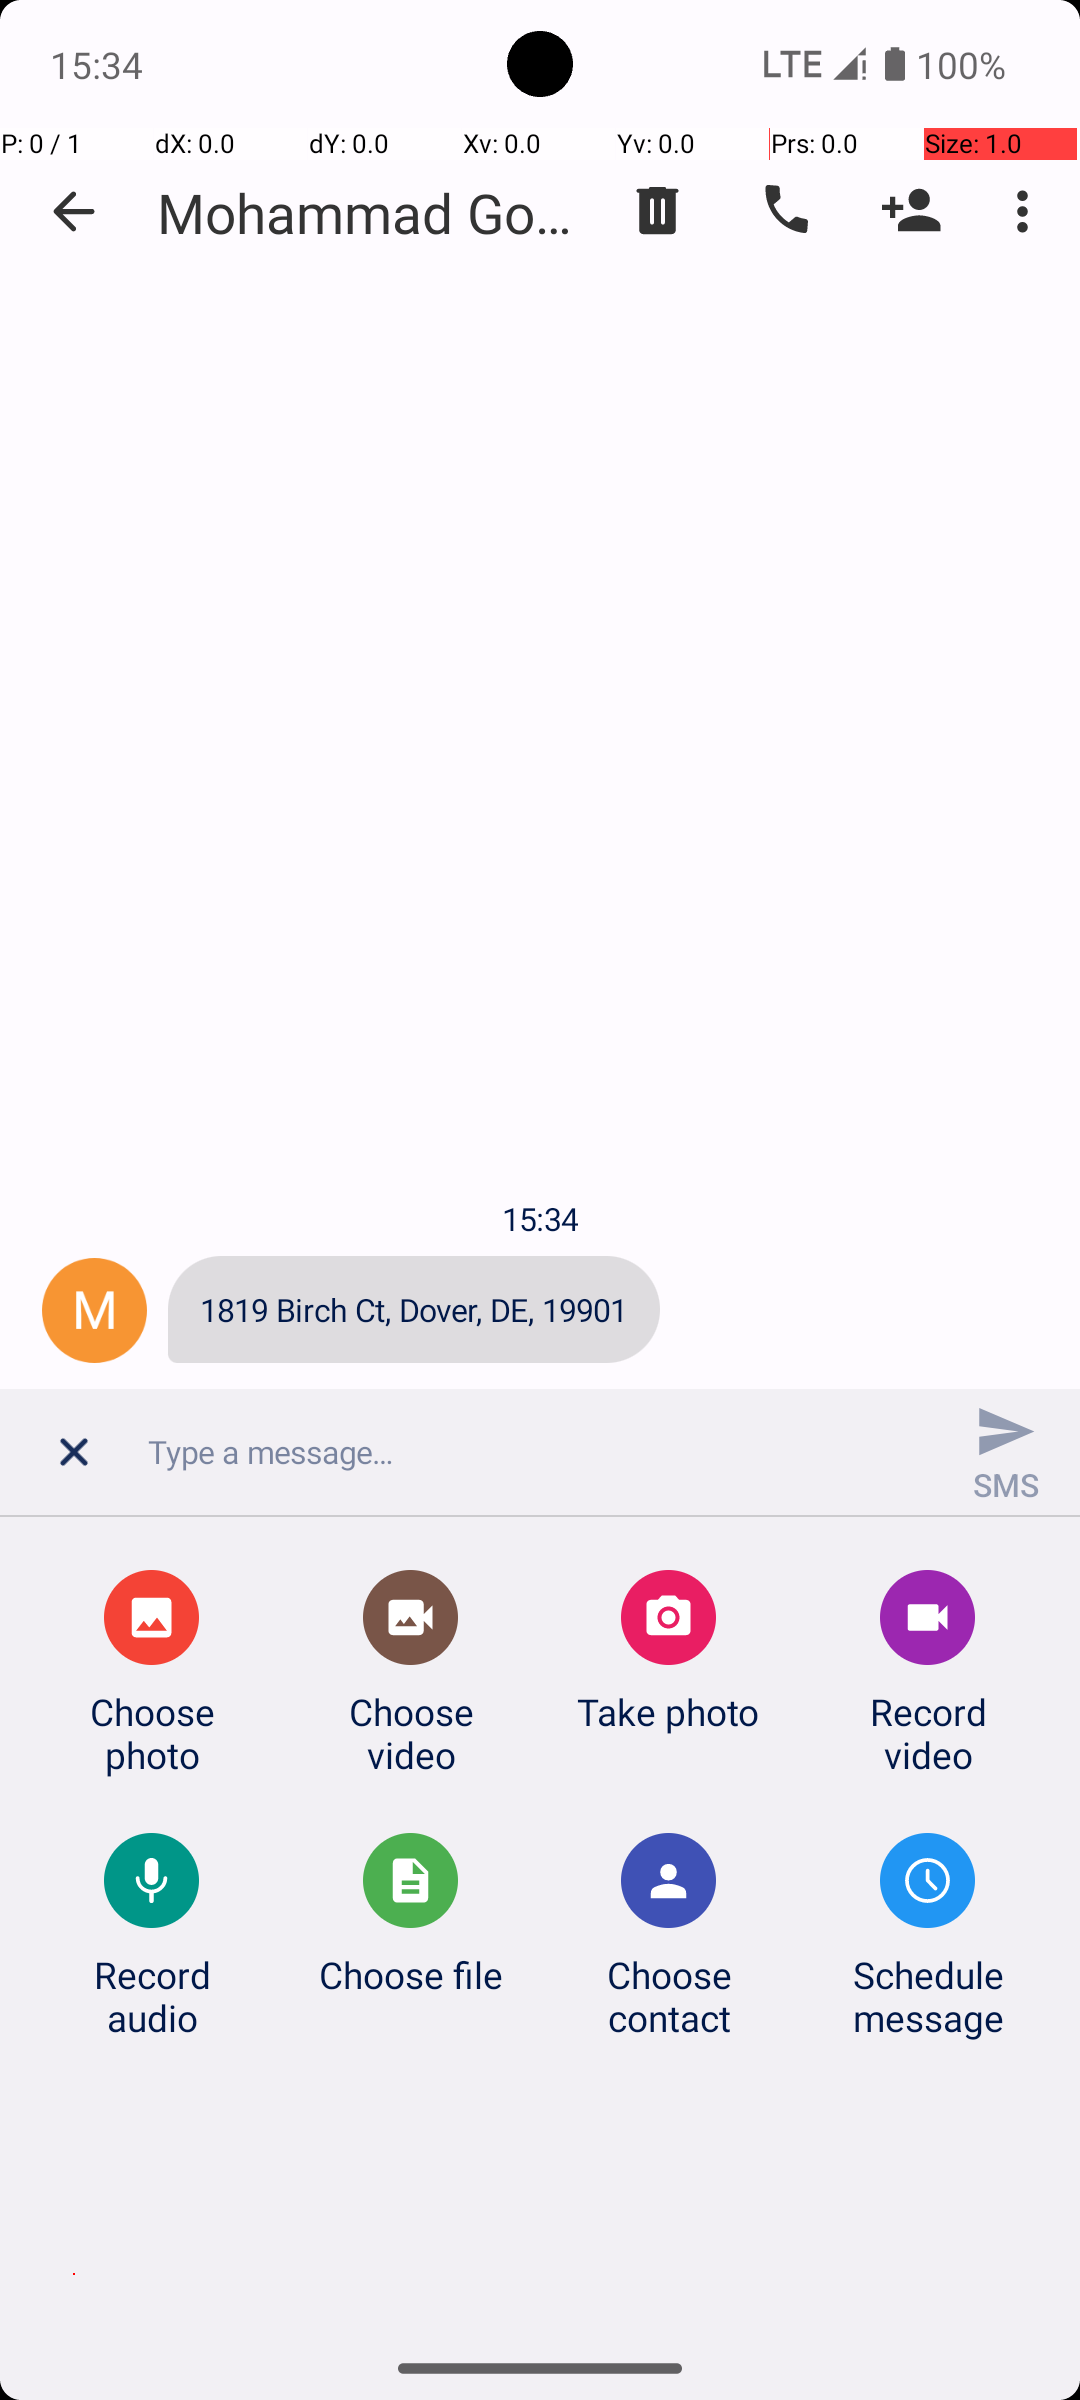 The width and height of the screenshot is (1080, 2400). Describe the element at coordinates (928, 1733) in the screenshot. I see `Record video` at that location.